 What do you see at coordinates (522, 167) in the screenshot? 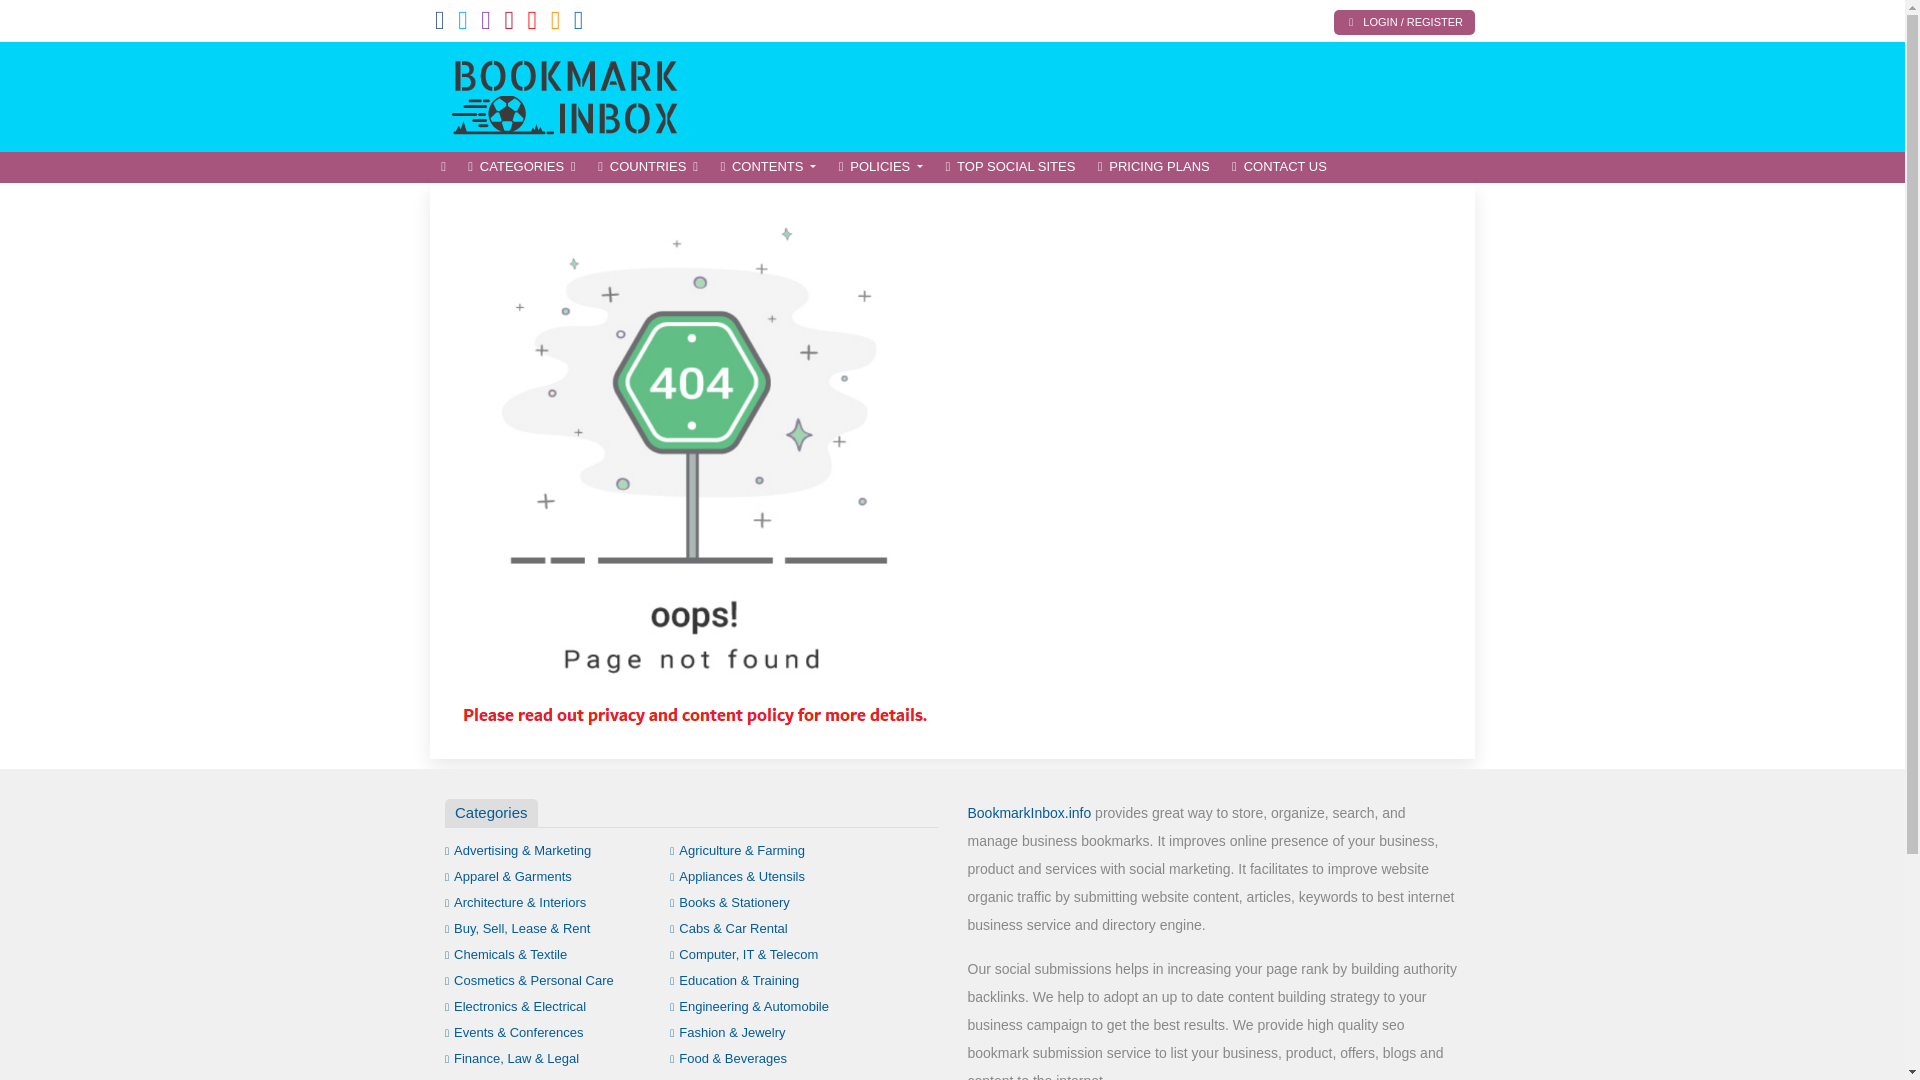
I see `CATEGORIES` at bounding box center [522, 167].